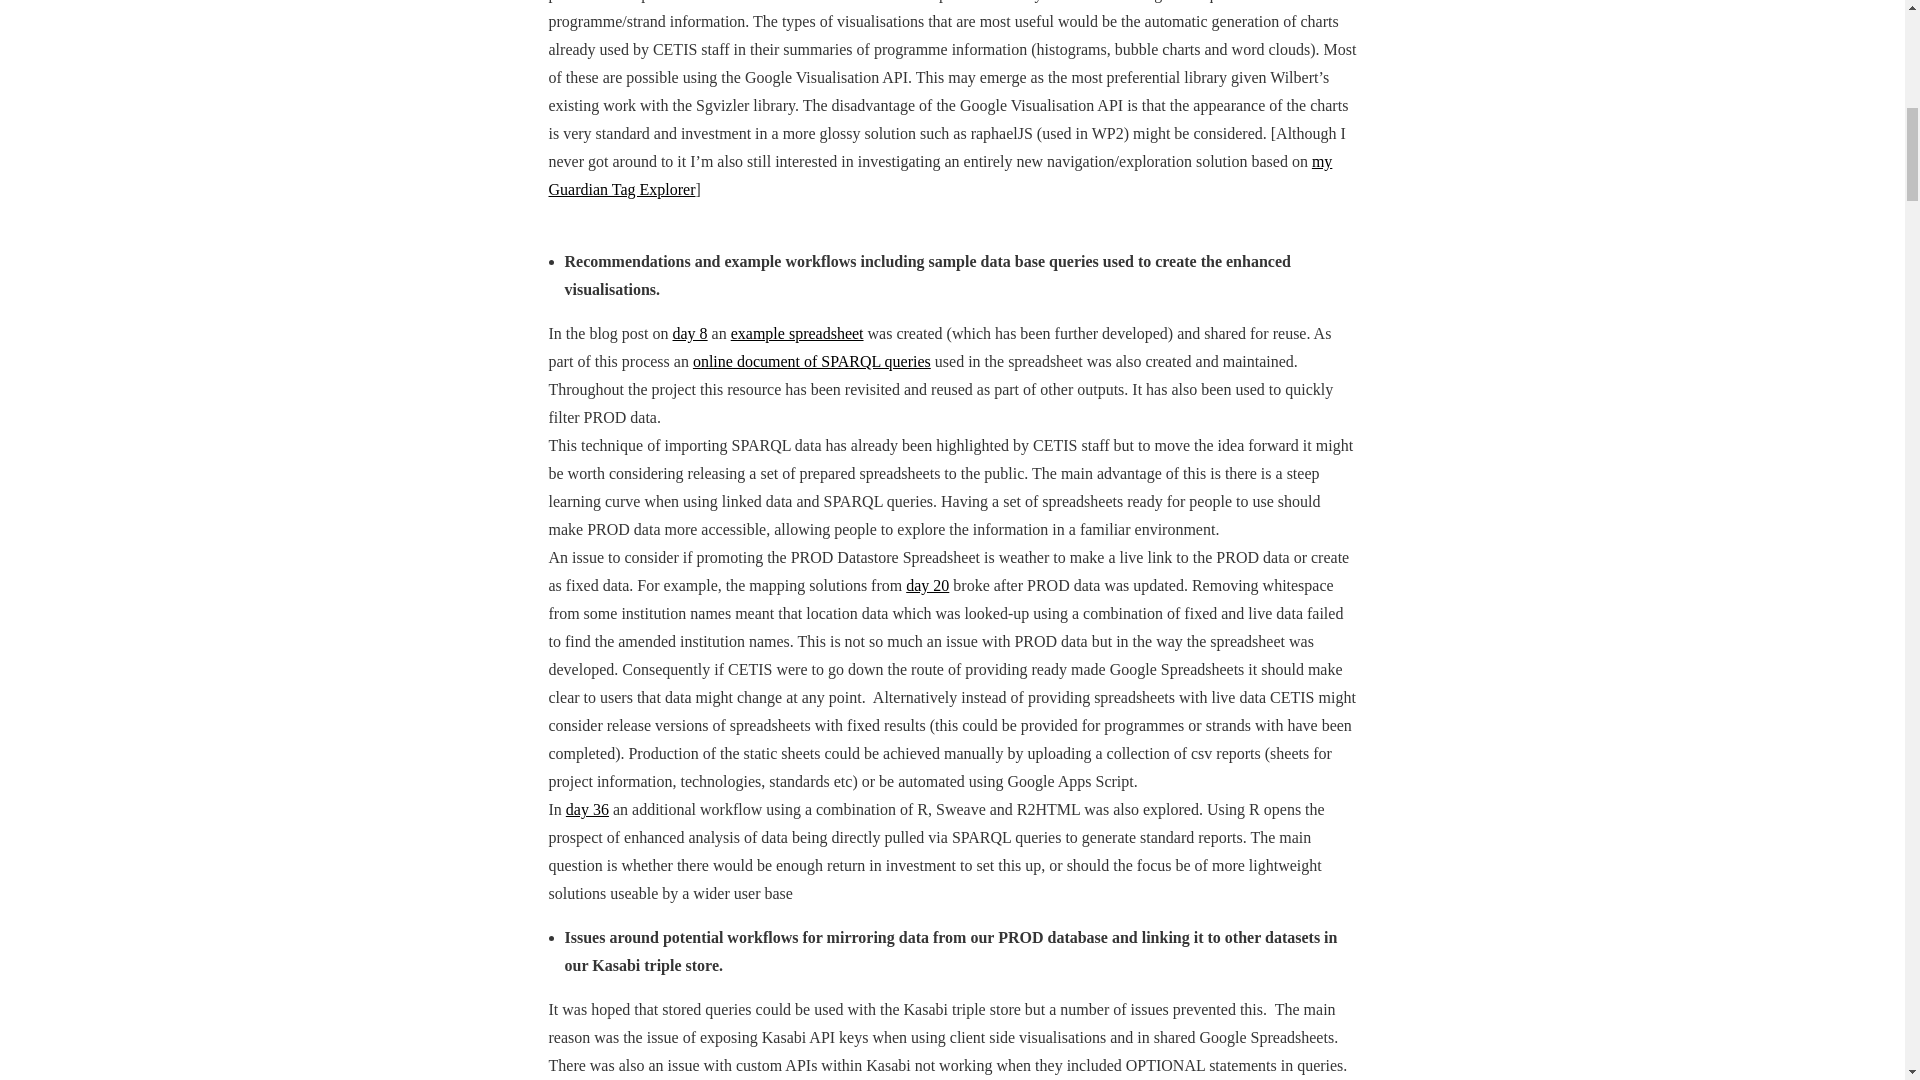 This screenshot has width=1920, height=1080. Describe the element at coordinates (798, 334) in the screenshot. I see `example spreadsheet` at that location.